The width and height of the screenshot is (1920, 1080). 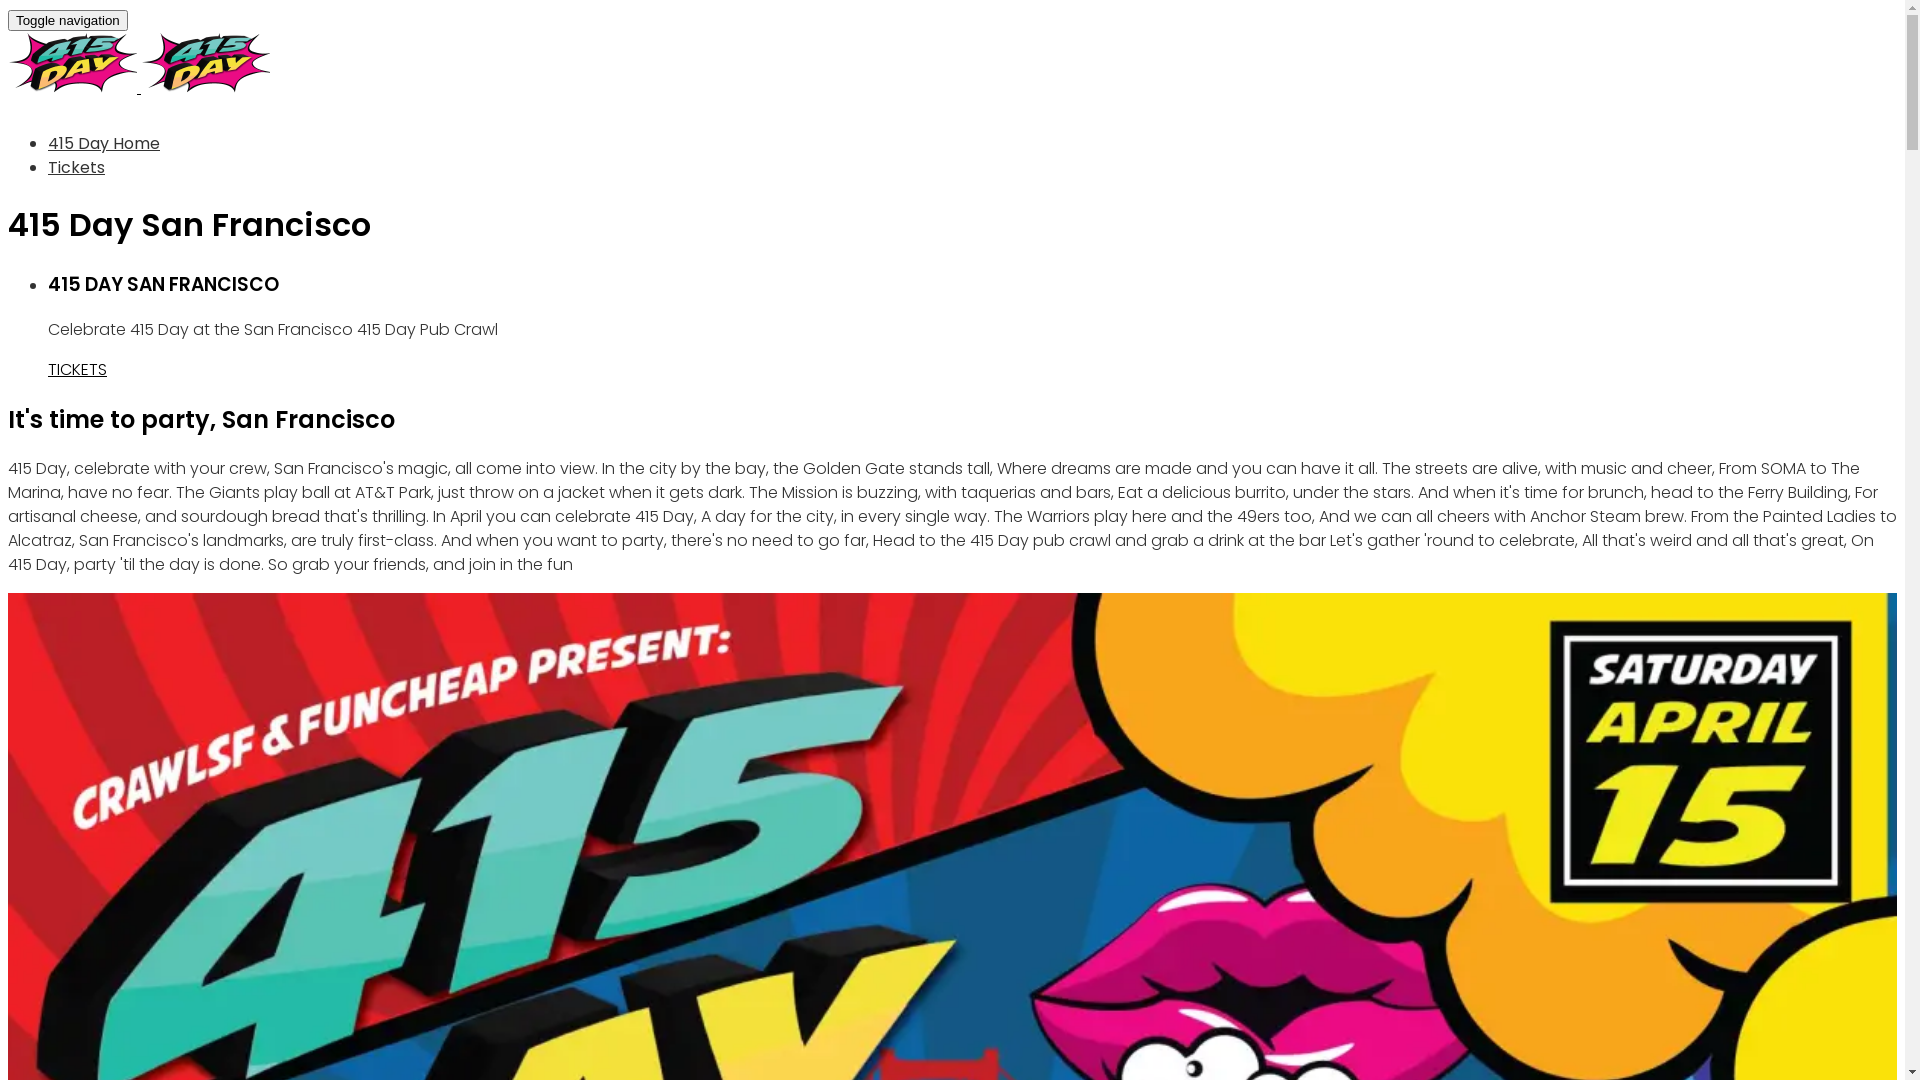 What do you see at coordinates (68, 20) in the screenshot?
I see `Toggle navigation` at bounding box center [68, 20].